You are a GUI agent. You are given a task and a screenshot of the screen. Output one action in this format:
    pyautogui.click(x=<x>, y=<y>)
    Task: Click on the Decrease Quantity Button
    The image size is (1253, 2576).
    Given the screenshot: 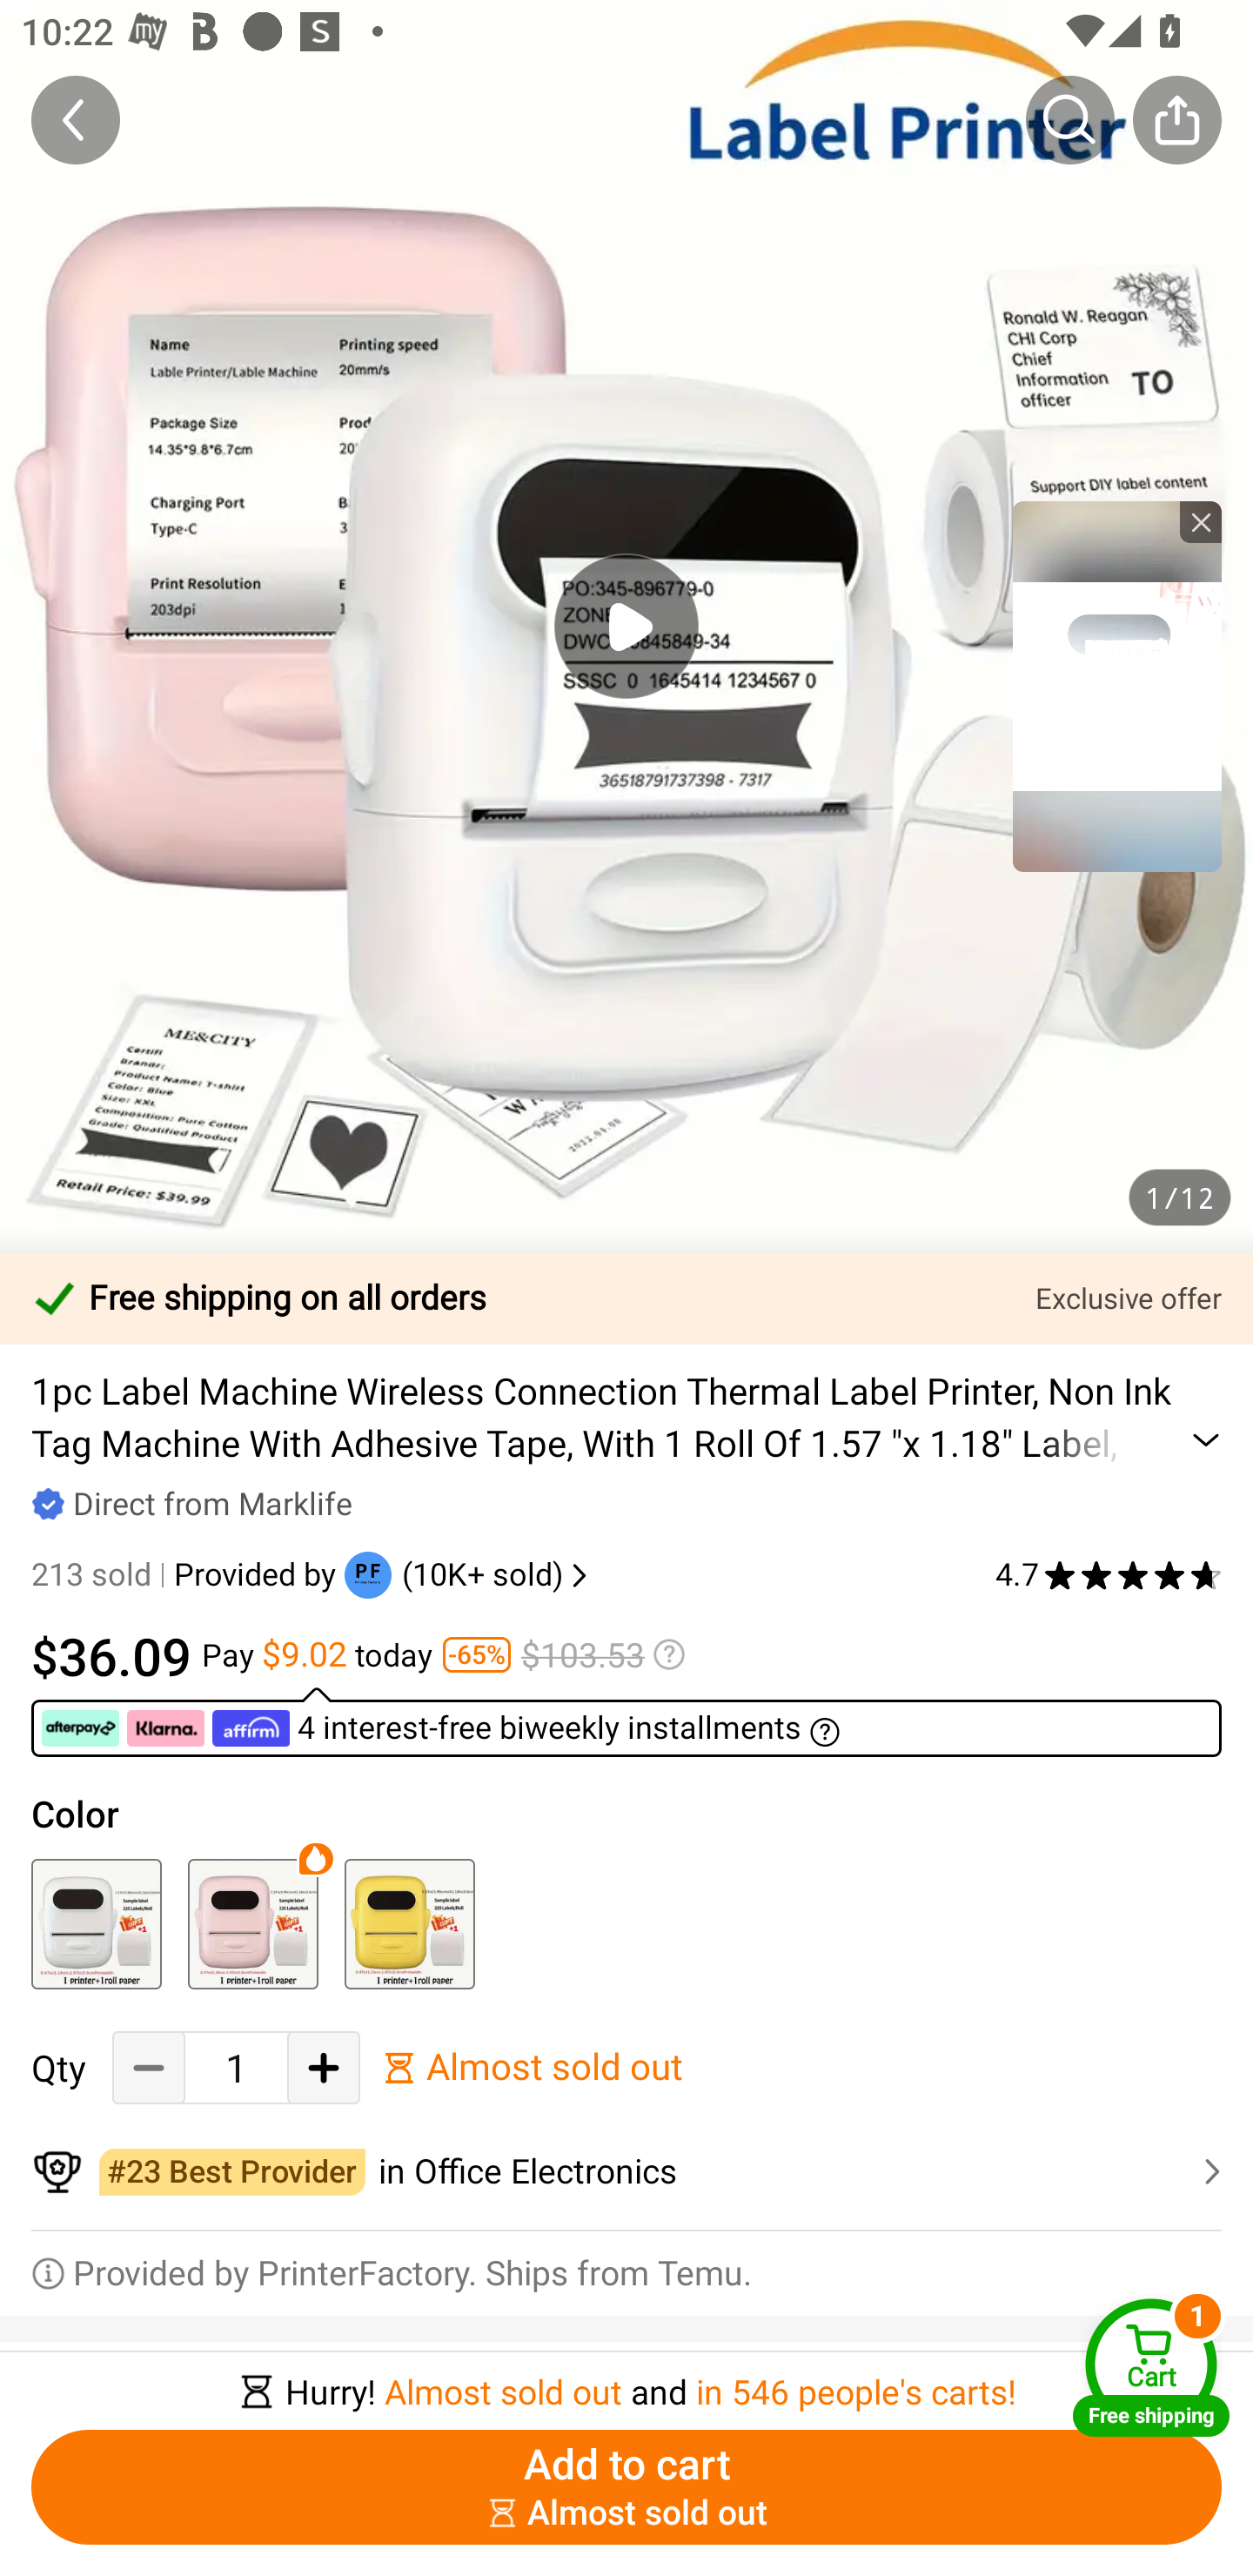 What is the action you would take?
    pyautogui.click(x=149, y=2068)
    